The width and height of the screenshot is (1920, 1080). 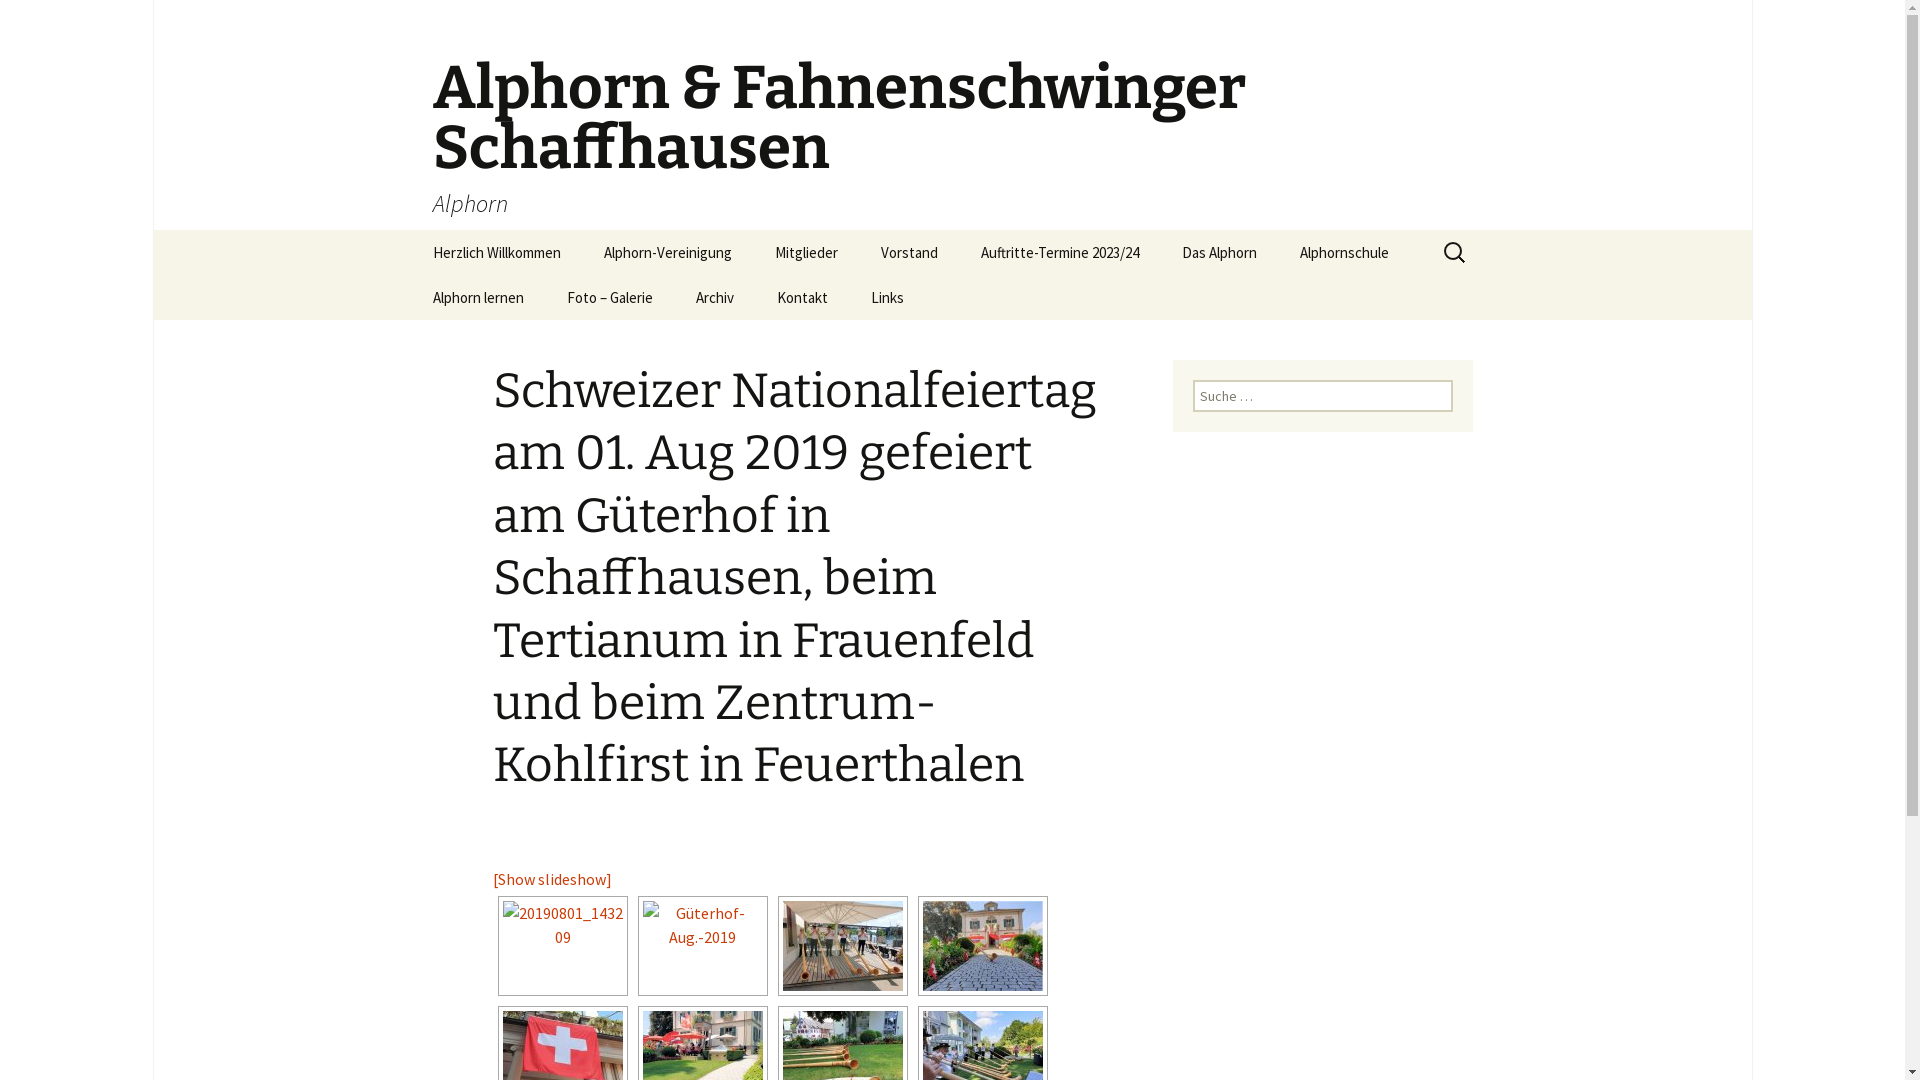 What do you see at coordinates (1059, 252) in the screenshot?
I see `Auftritte-Termine 2023/24` at bounding box center [1059, 252].